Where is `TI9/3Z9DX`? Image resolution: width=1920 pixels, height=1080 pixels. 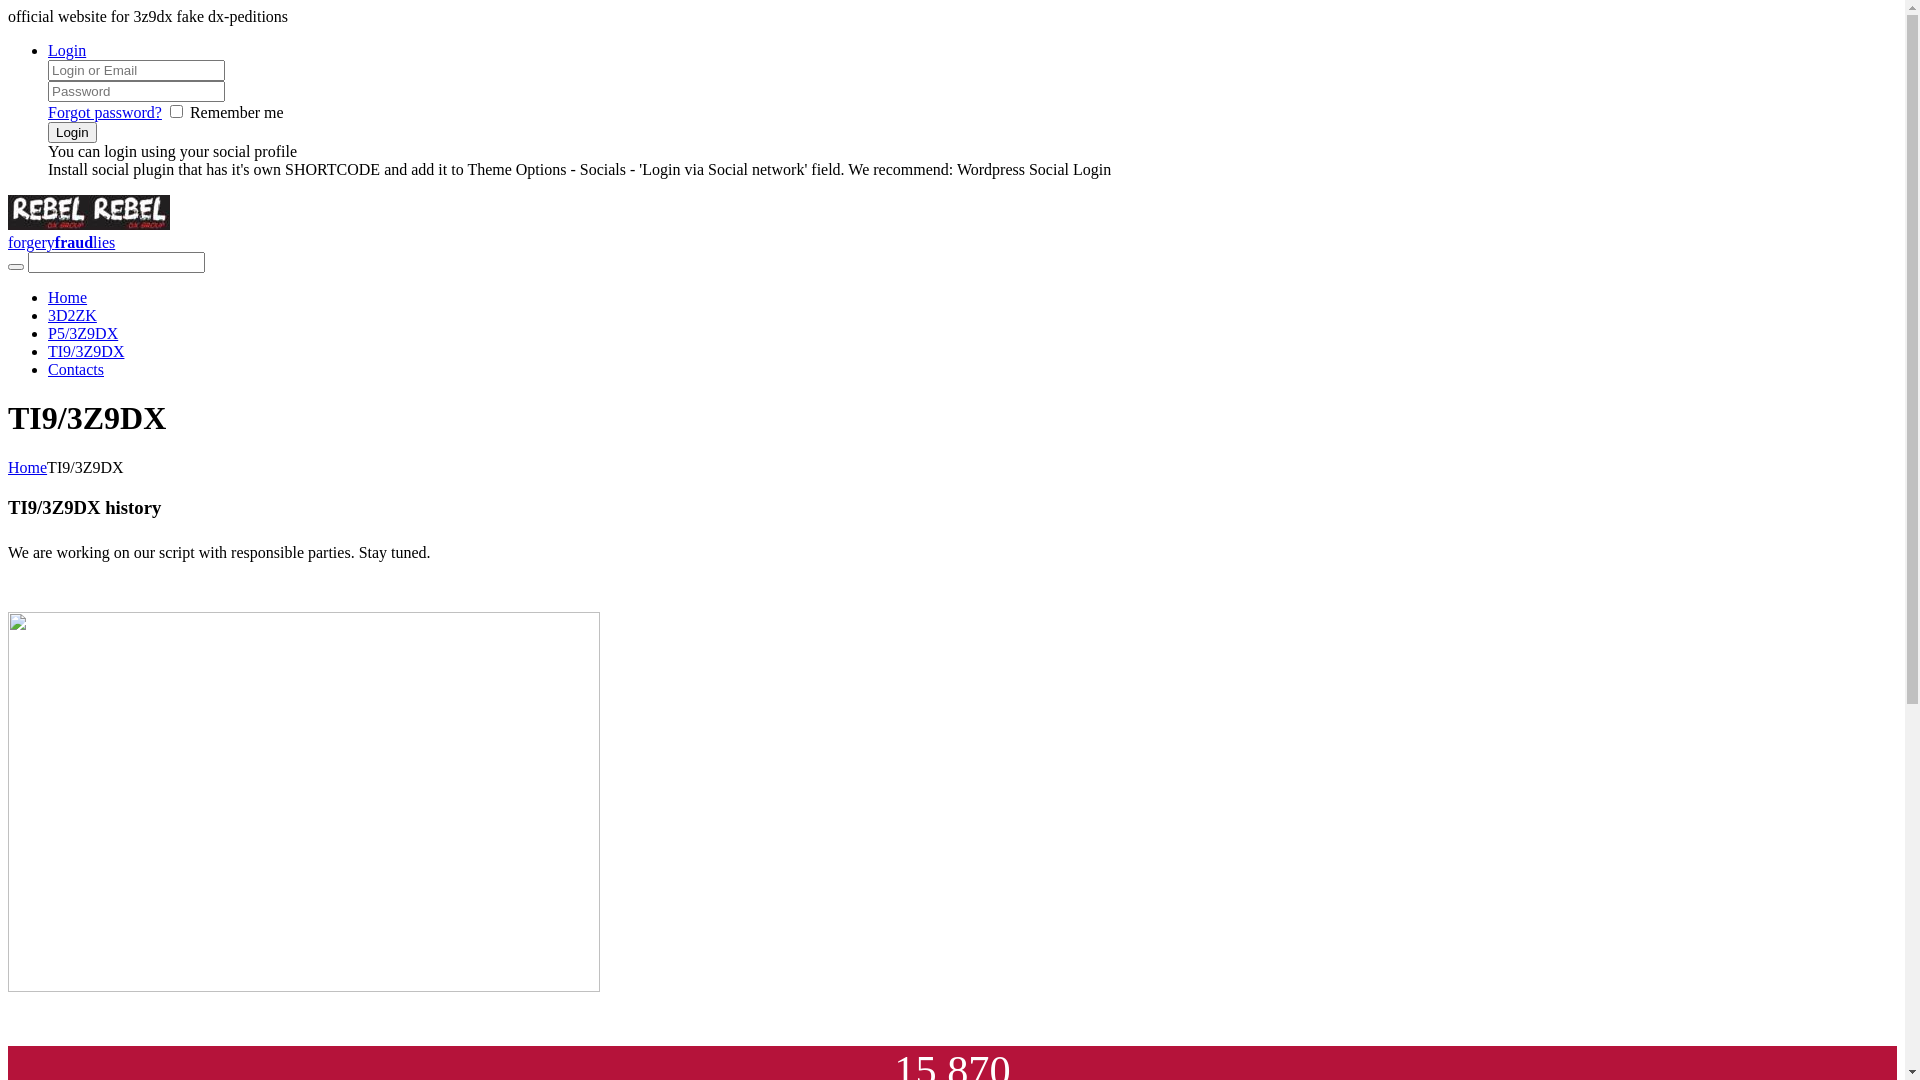
TI9/3Z9DX is located at coordinates (86, 352).